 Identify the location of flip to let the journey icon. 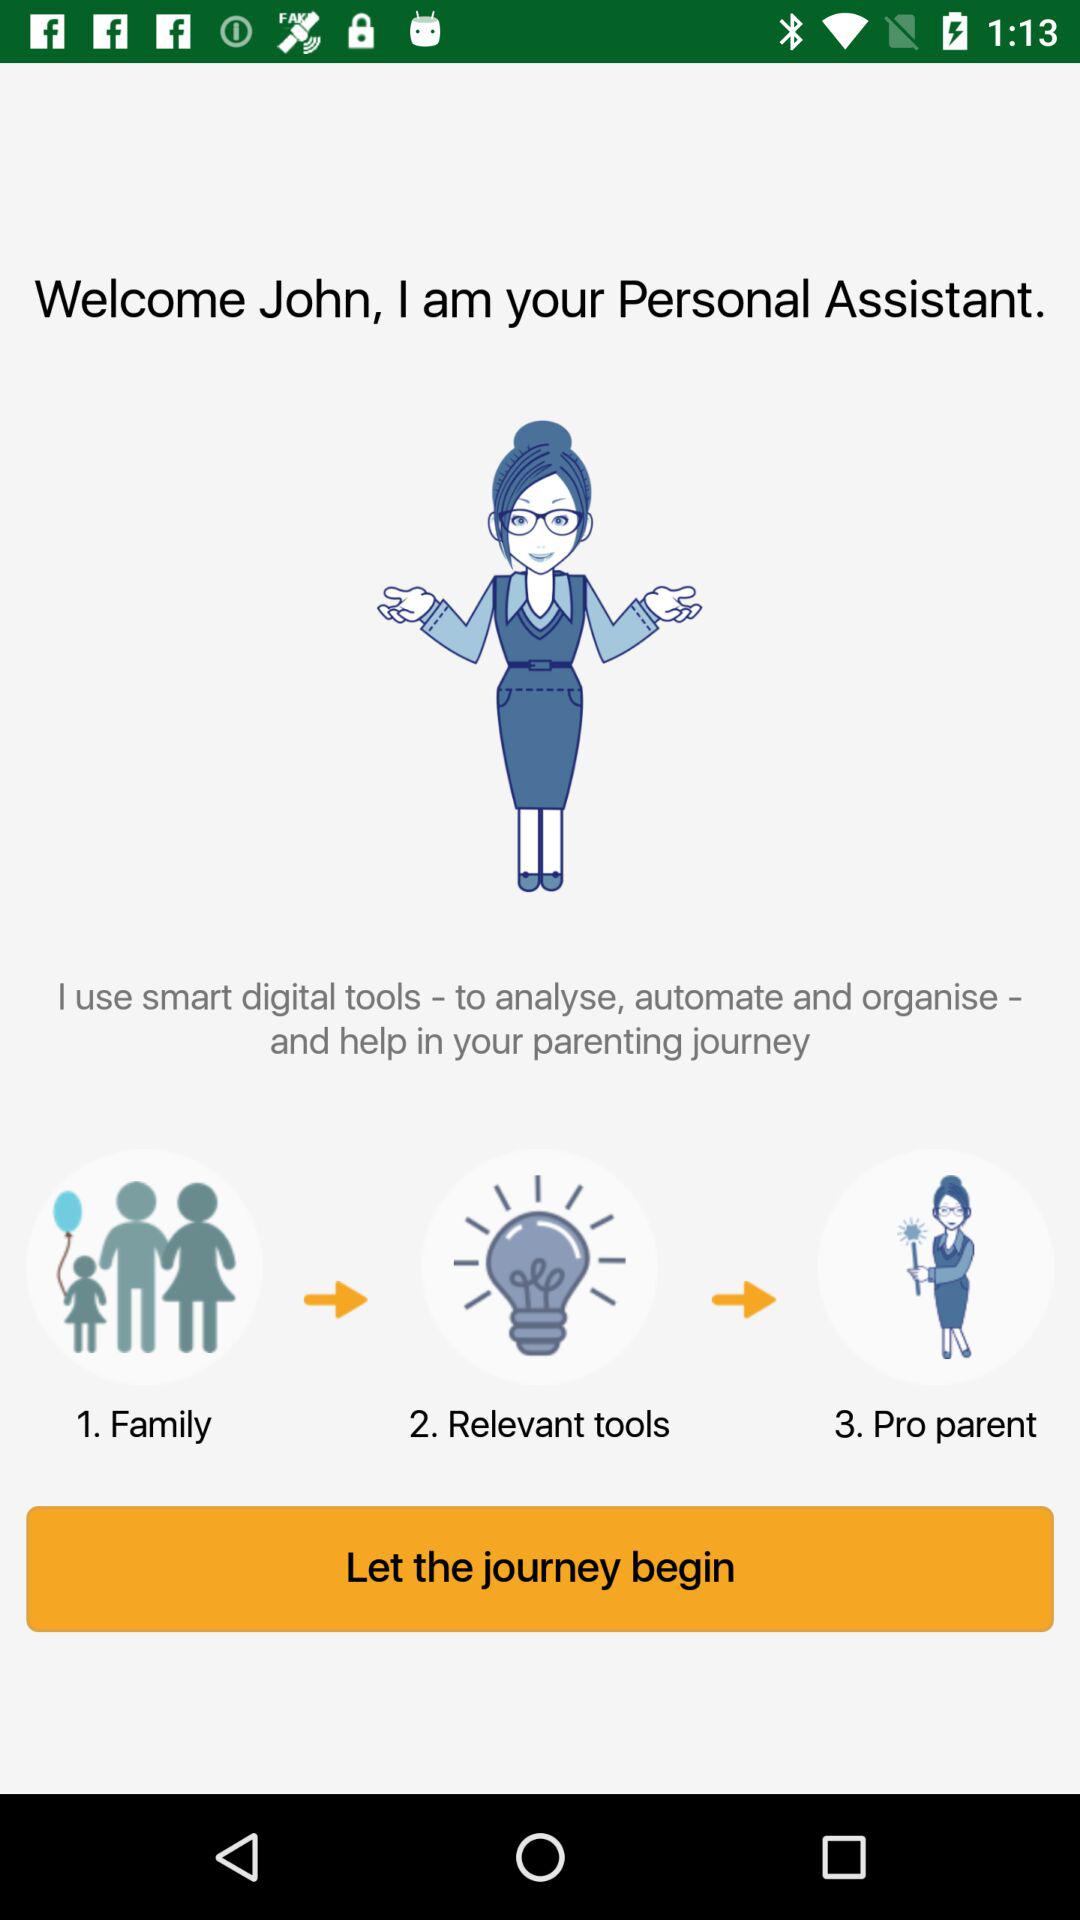
(540, 1569).